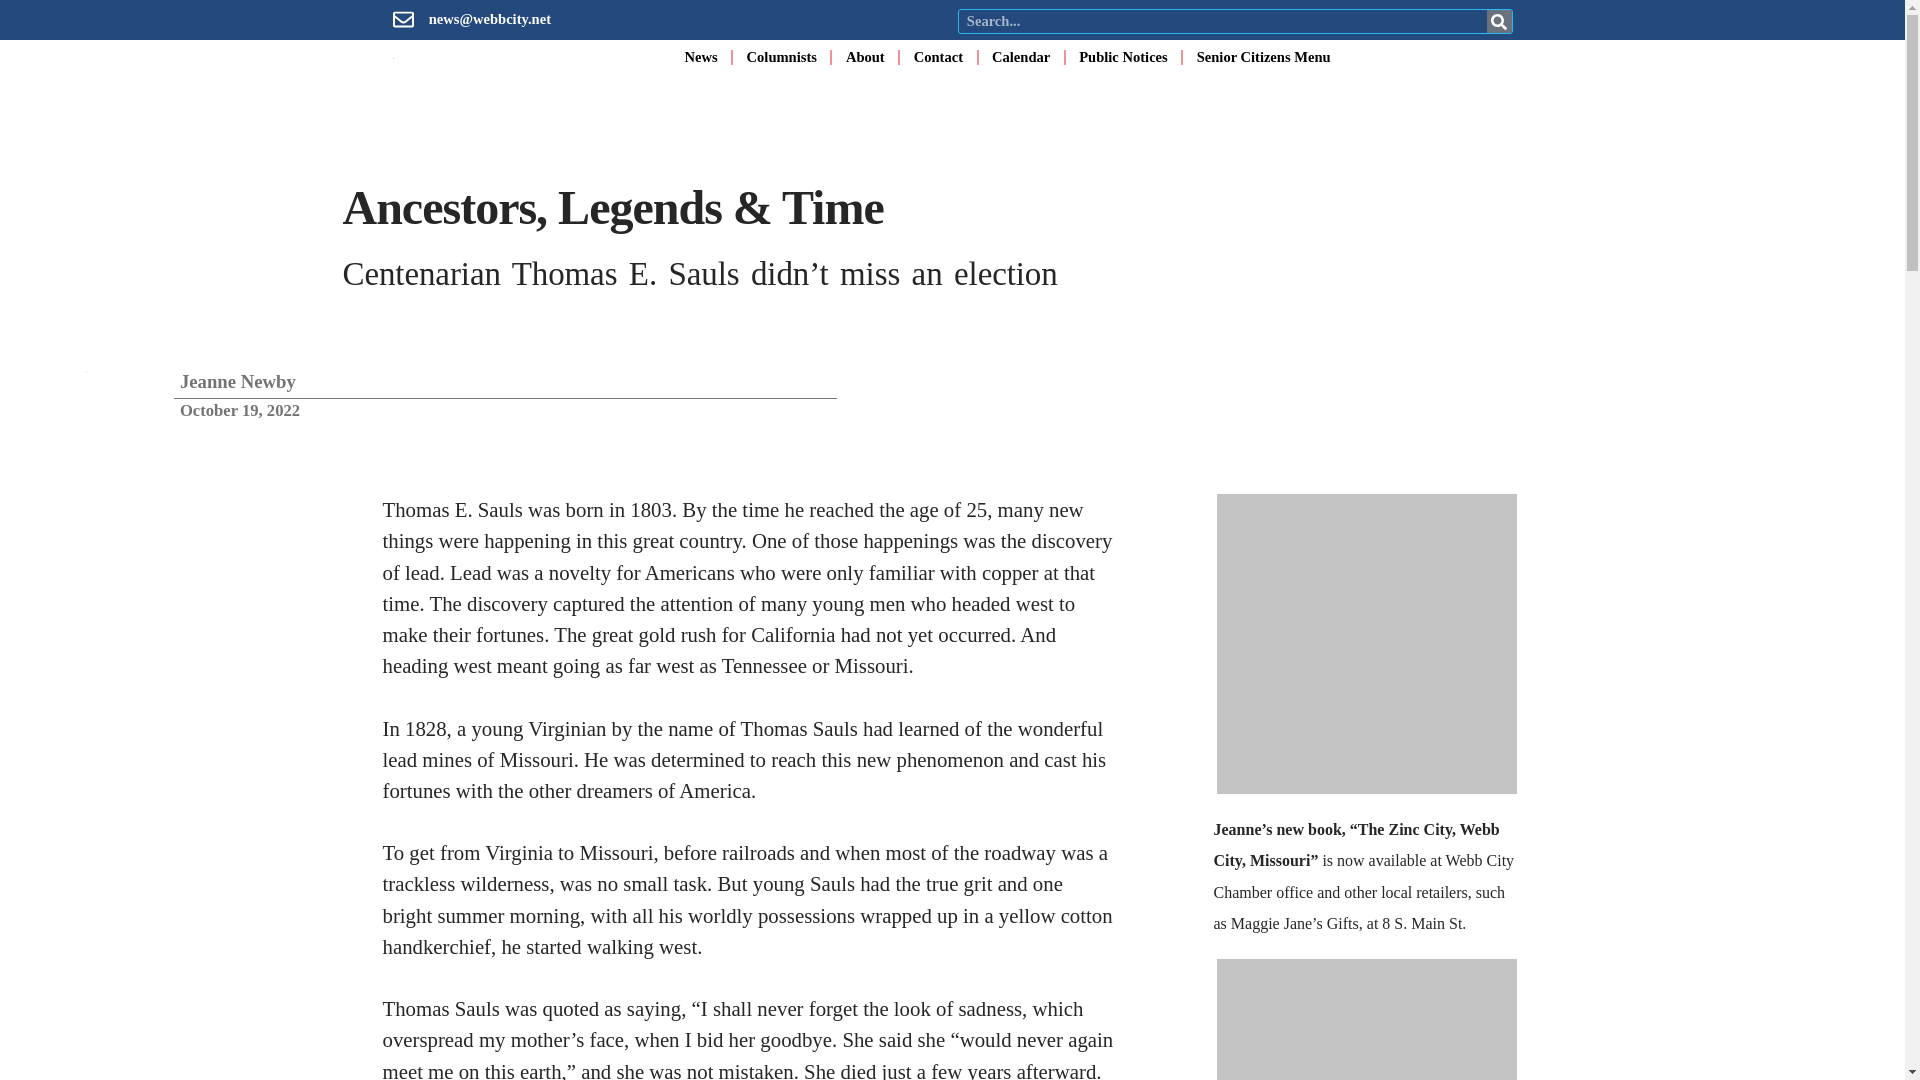 This screenshot has height=1080, width=1920. Describe the element at coordinates (866, 56) in the screenshot. I see `About` at that location.